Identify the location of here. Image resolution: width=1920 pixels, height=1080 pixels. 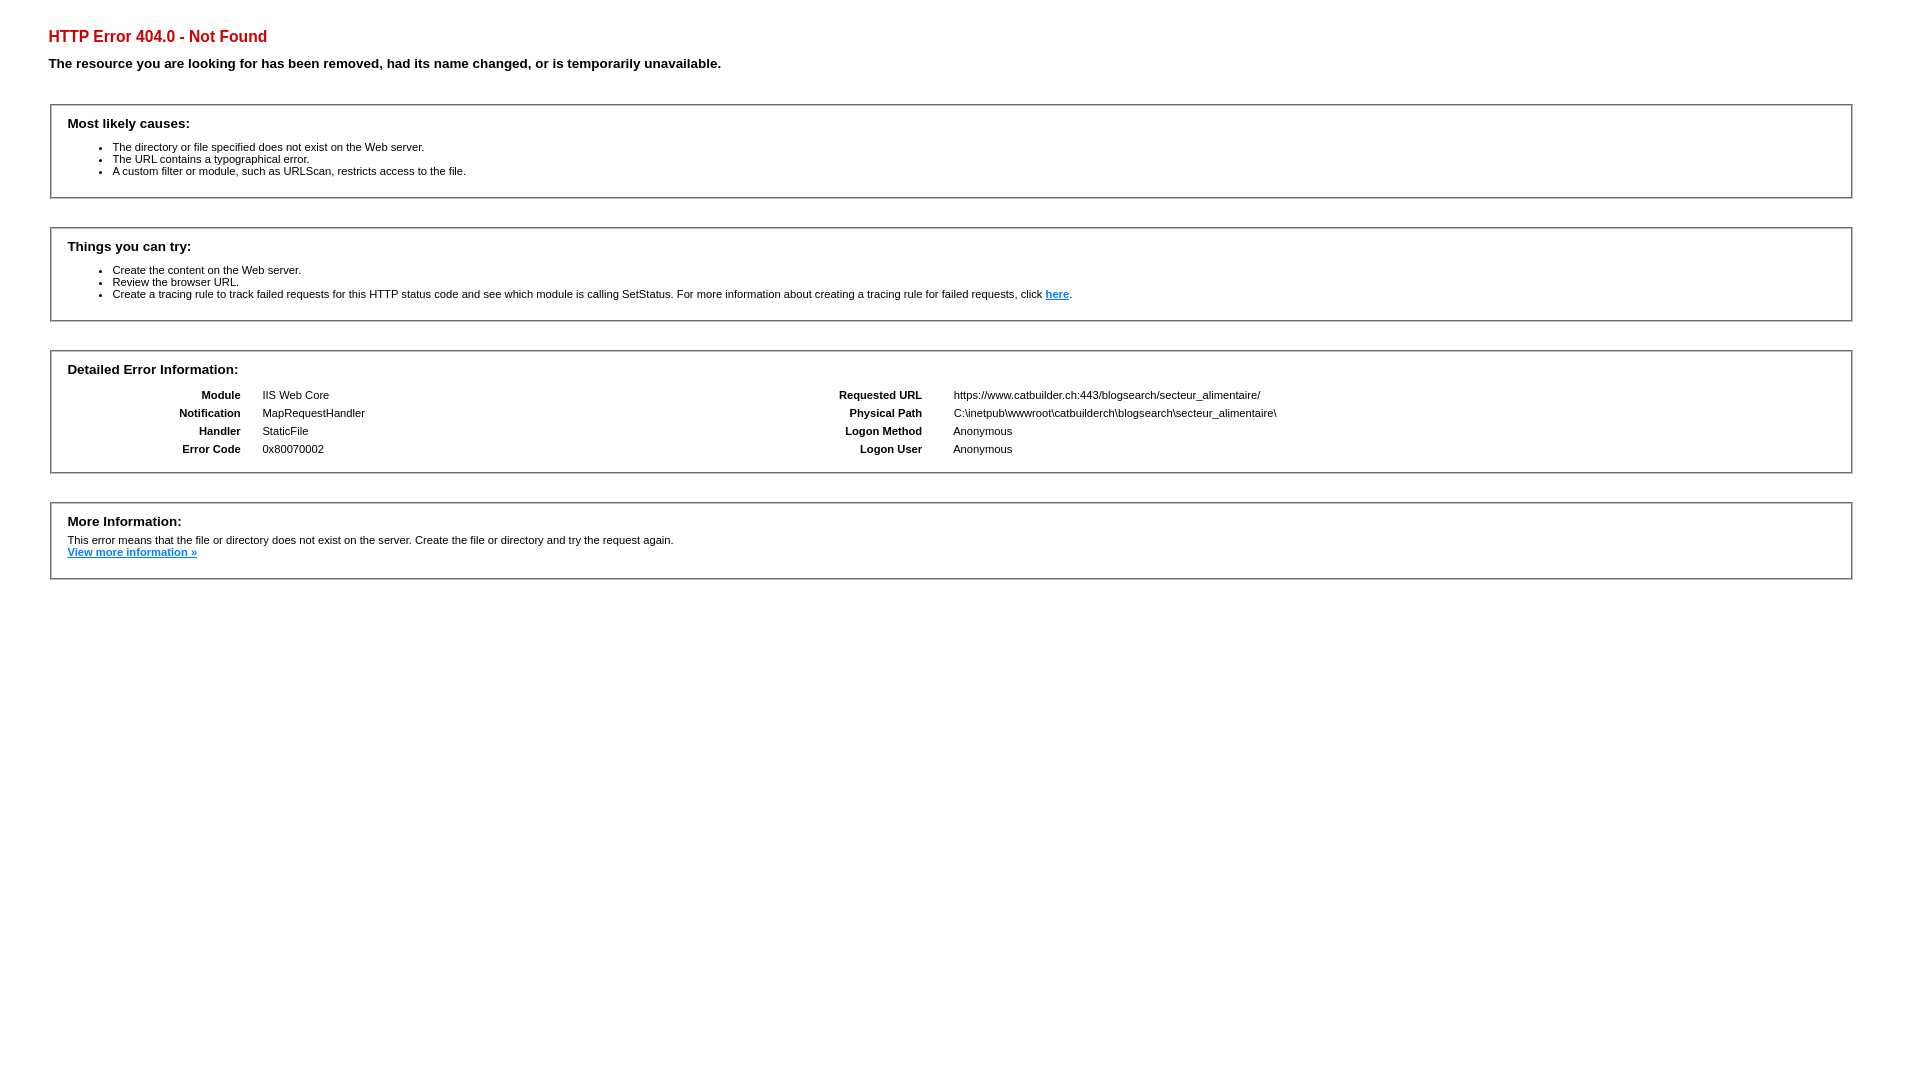
(1058, 294).